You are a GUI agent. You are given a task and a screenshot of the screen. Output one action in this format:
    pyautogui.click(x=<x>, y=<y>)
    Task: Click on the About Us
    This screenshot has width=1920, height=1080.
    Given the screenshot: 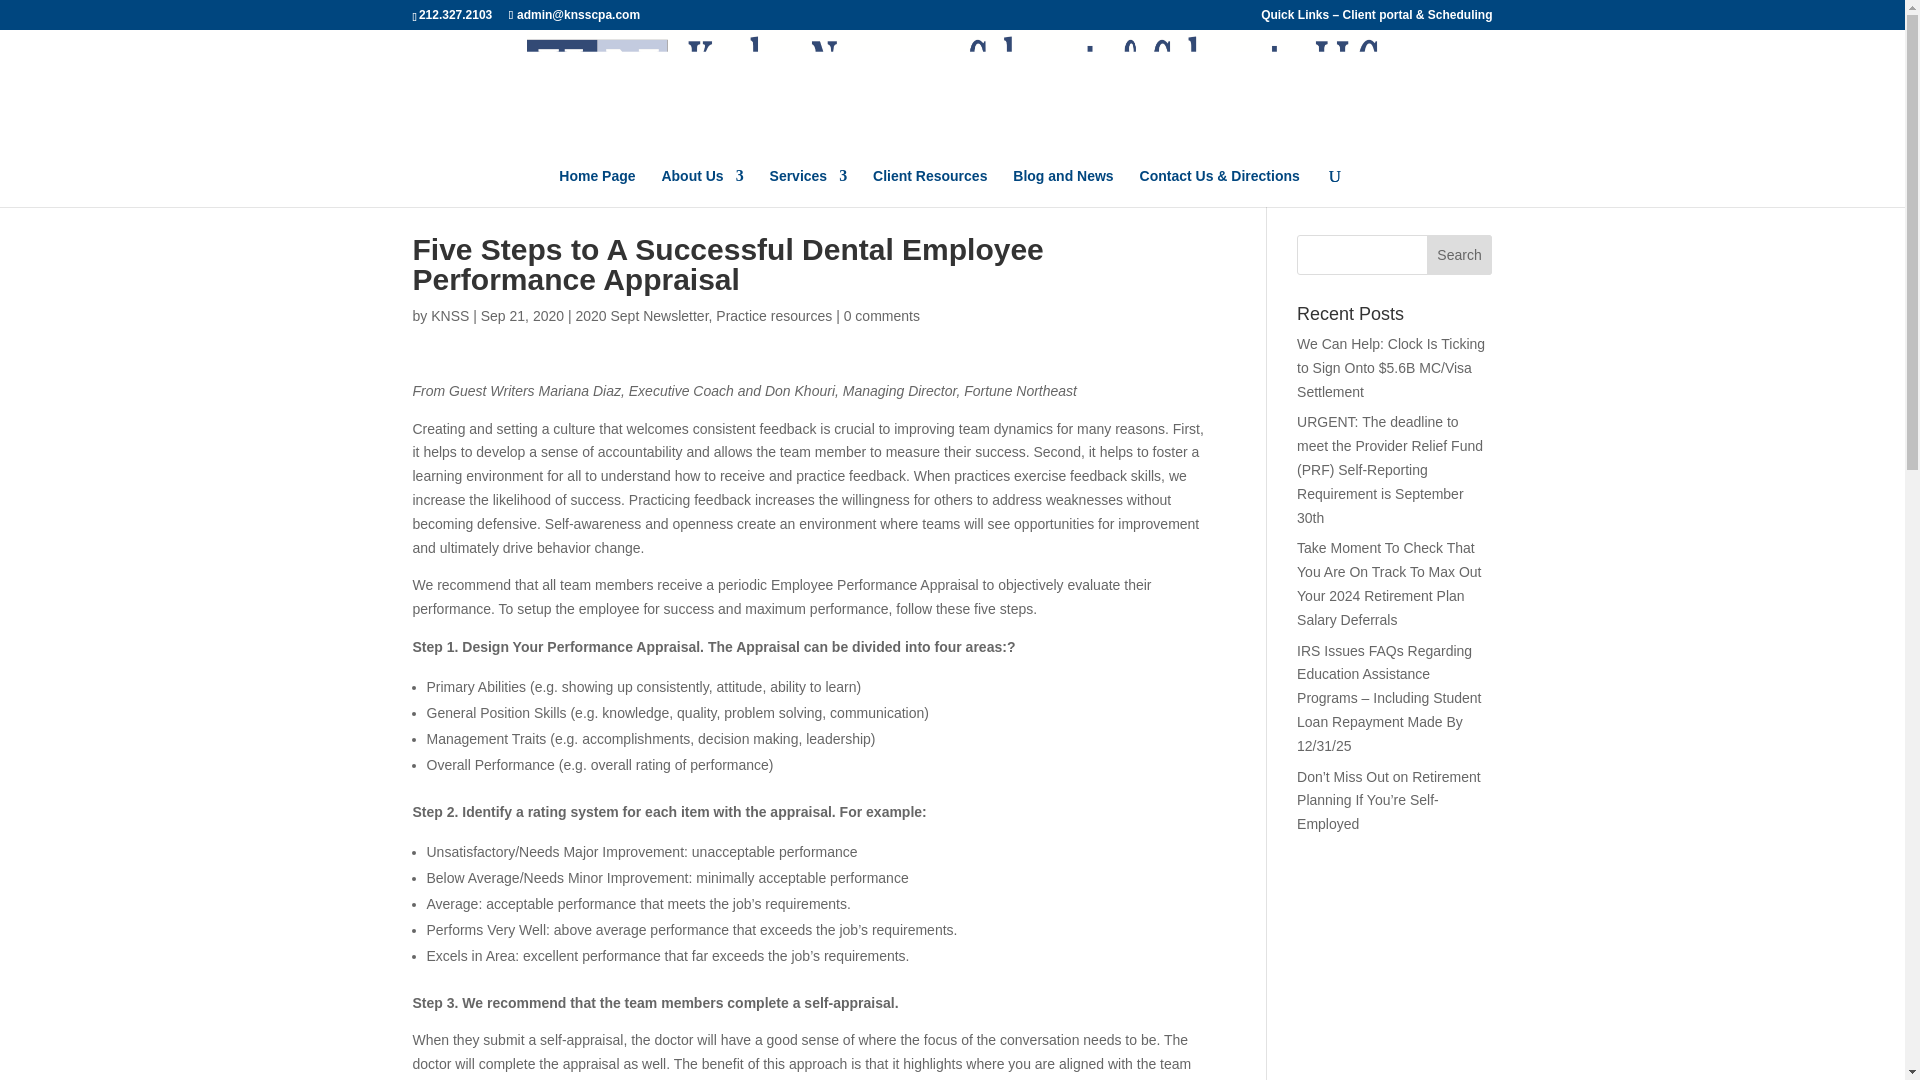 What is the action you would take?
    pyautogui.click(x=702, y=188)
    